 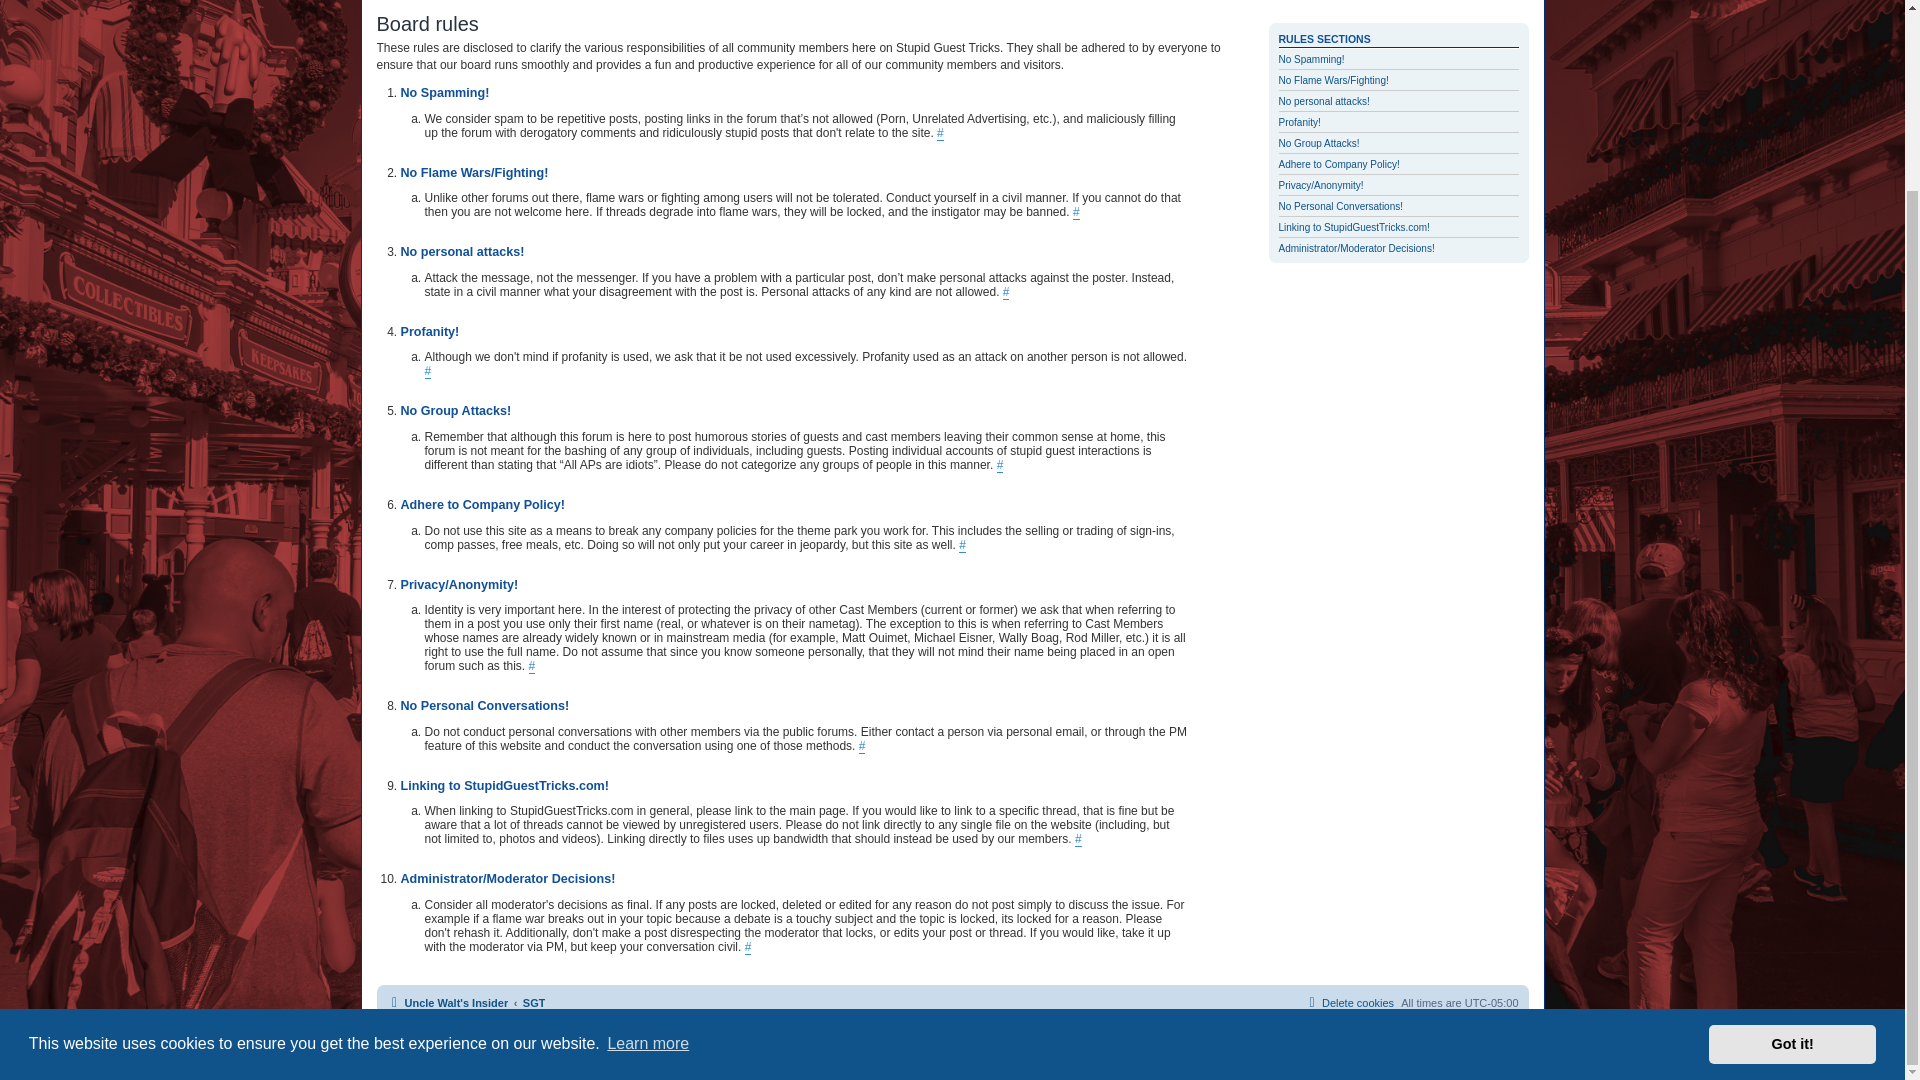 I want to click on Learn more, so click(x=648, y=826).